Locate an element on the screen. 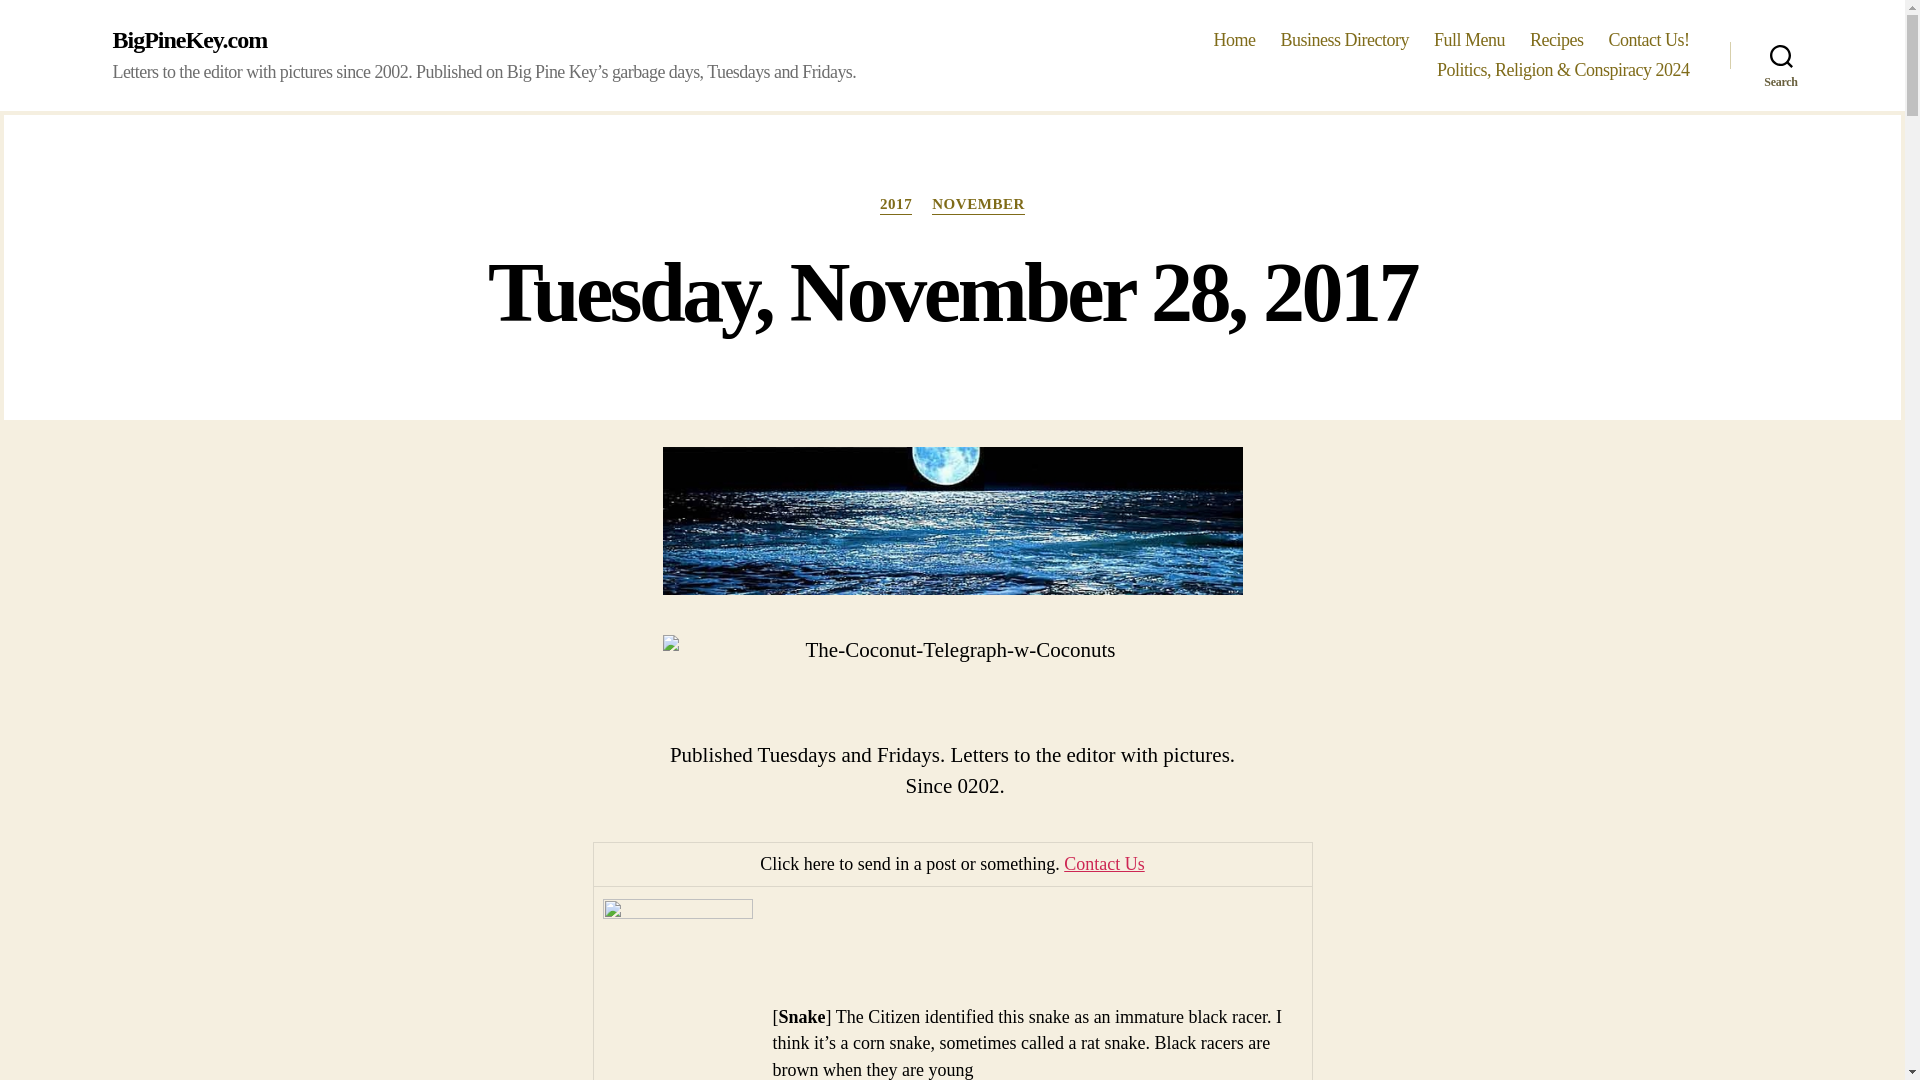 Image resolution: width=1920 pixels, height=1080 pixels. Home is located at coordinates (1234, 40).